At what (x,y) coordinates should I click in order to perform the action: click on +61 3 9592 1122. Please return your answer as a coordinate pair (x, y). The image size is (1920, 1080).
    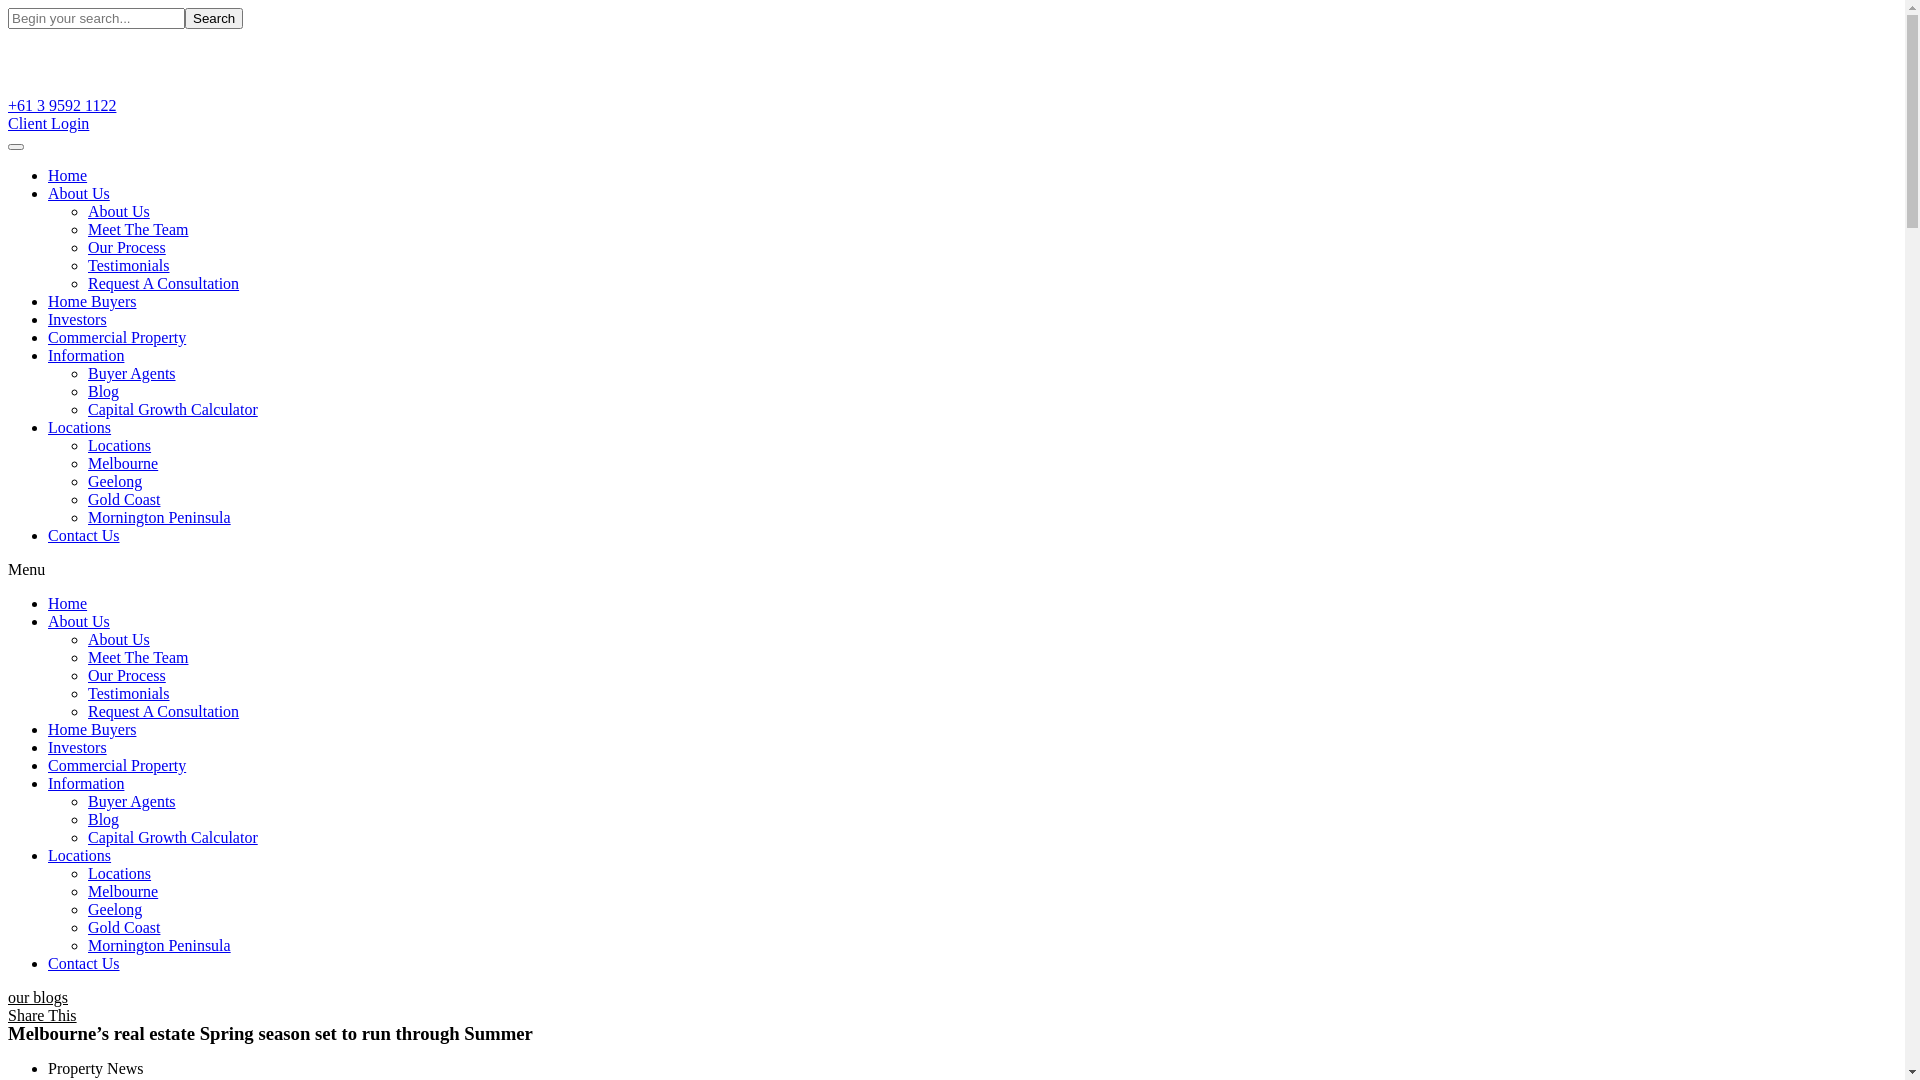
    Looking at the image, I should click on (62, 106).